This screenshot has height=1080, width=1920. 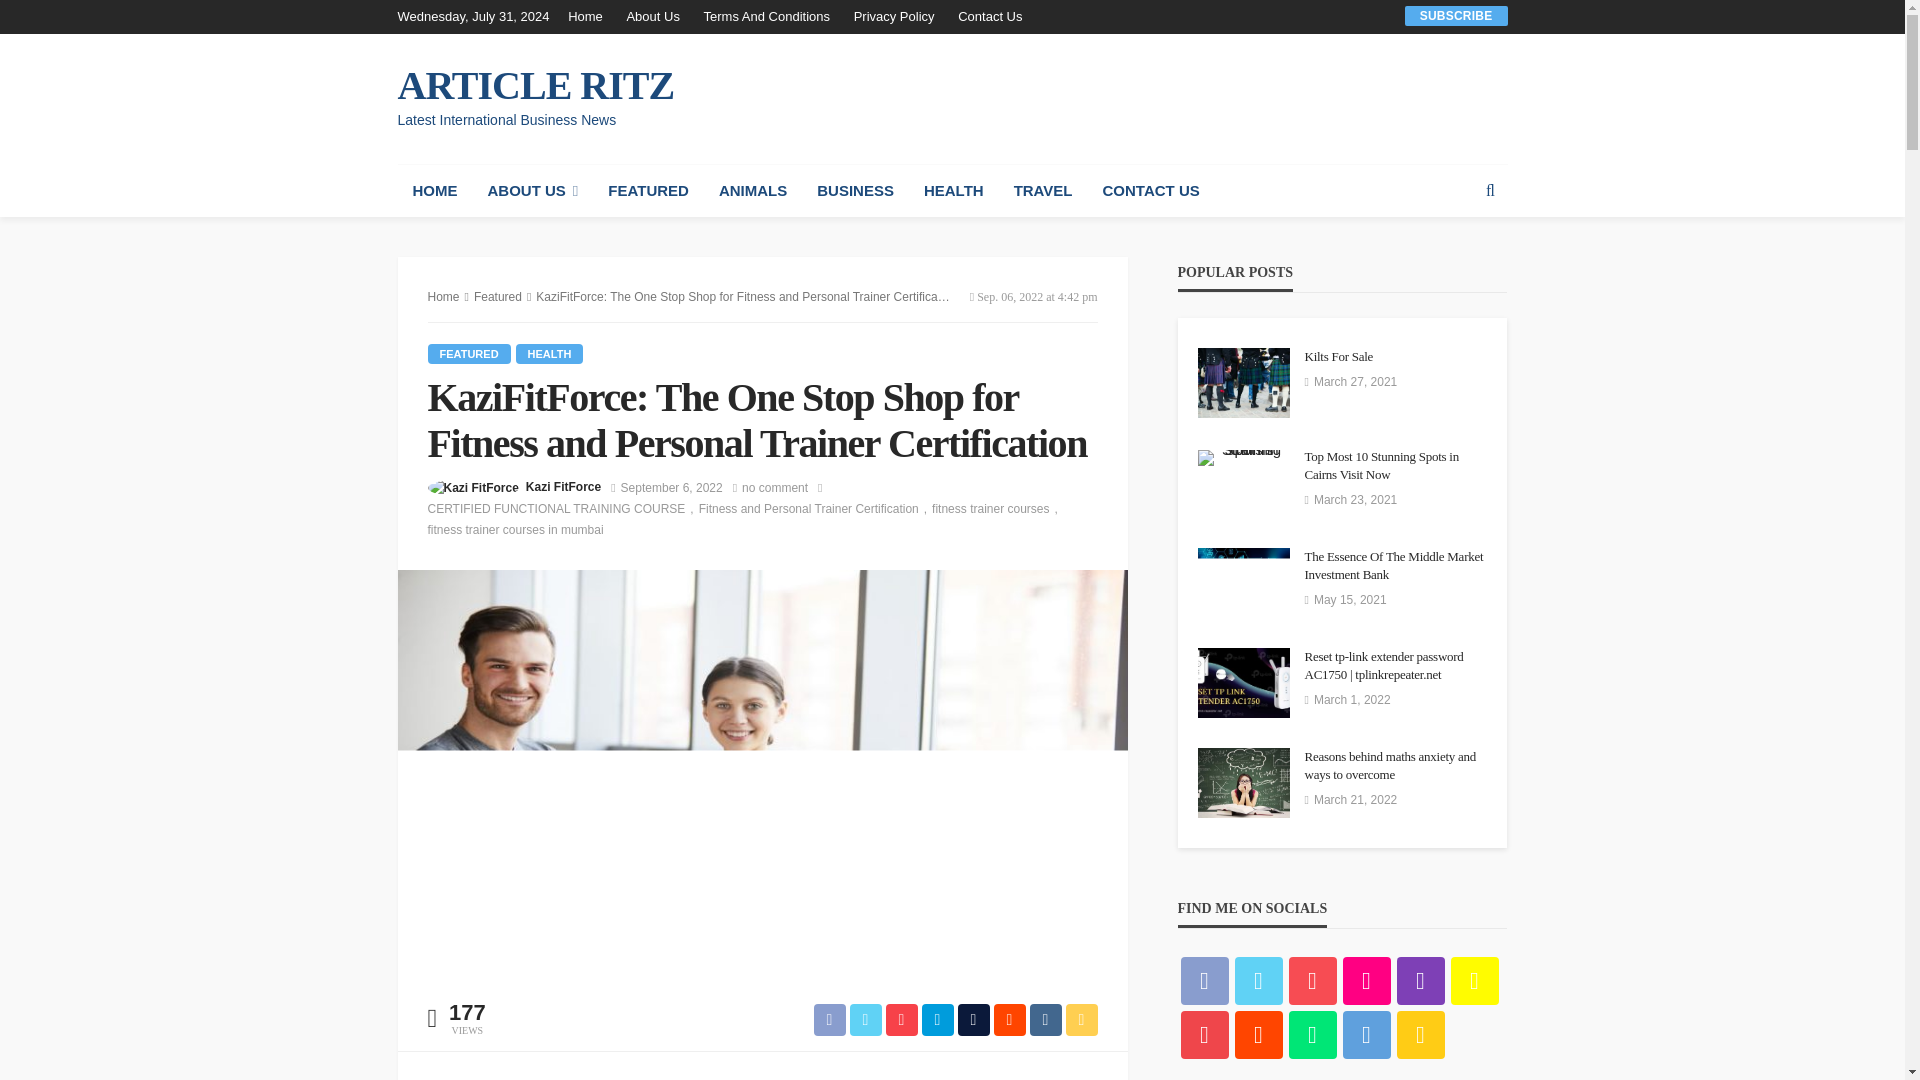 What do you see at coordinates (1456, 15) in the screenshot?
I see `subscribe` at bounding box center [1456, 15].